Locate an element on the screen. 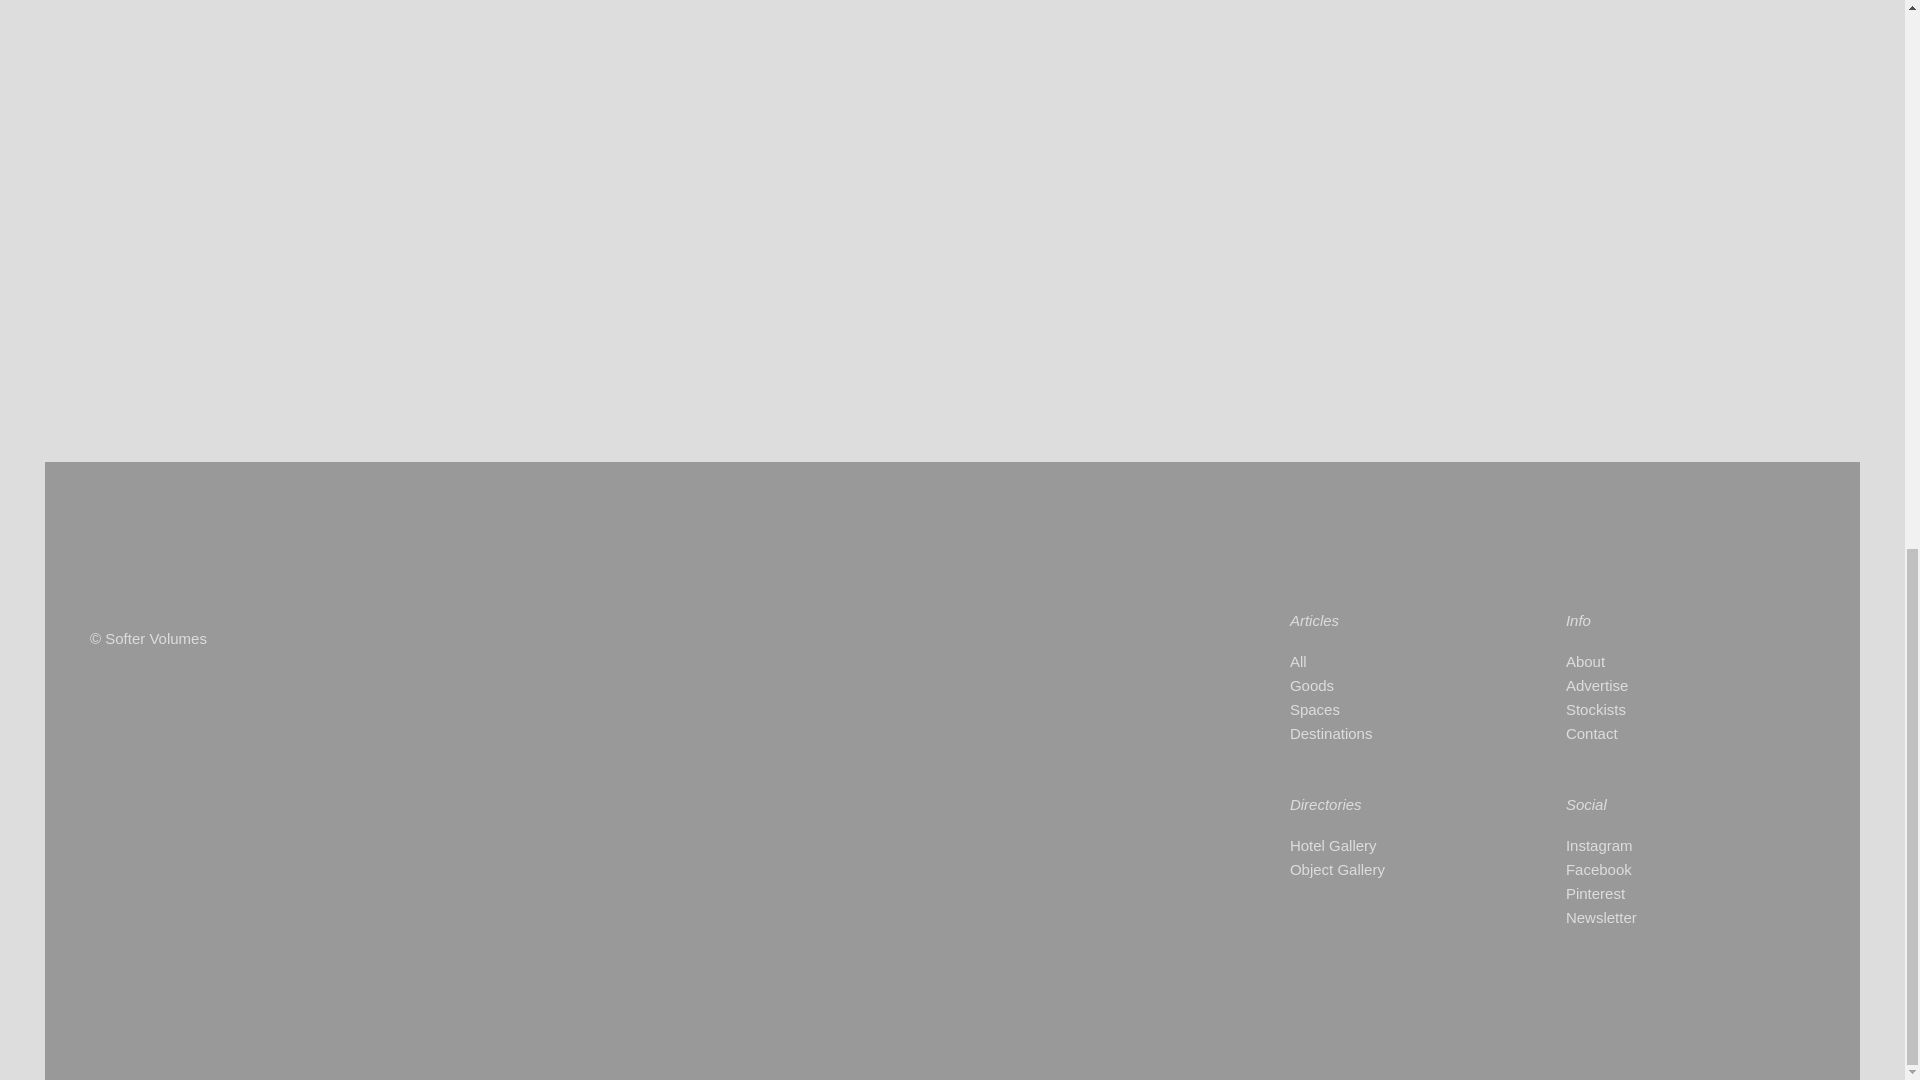 This screenshot has width=1920, height=1080. Pinterest is located at coordinates (1664, 894).